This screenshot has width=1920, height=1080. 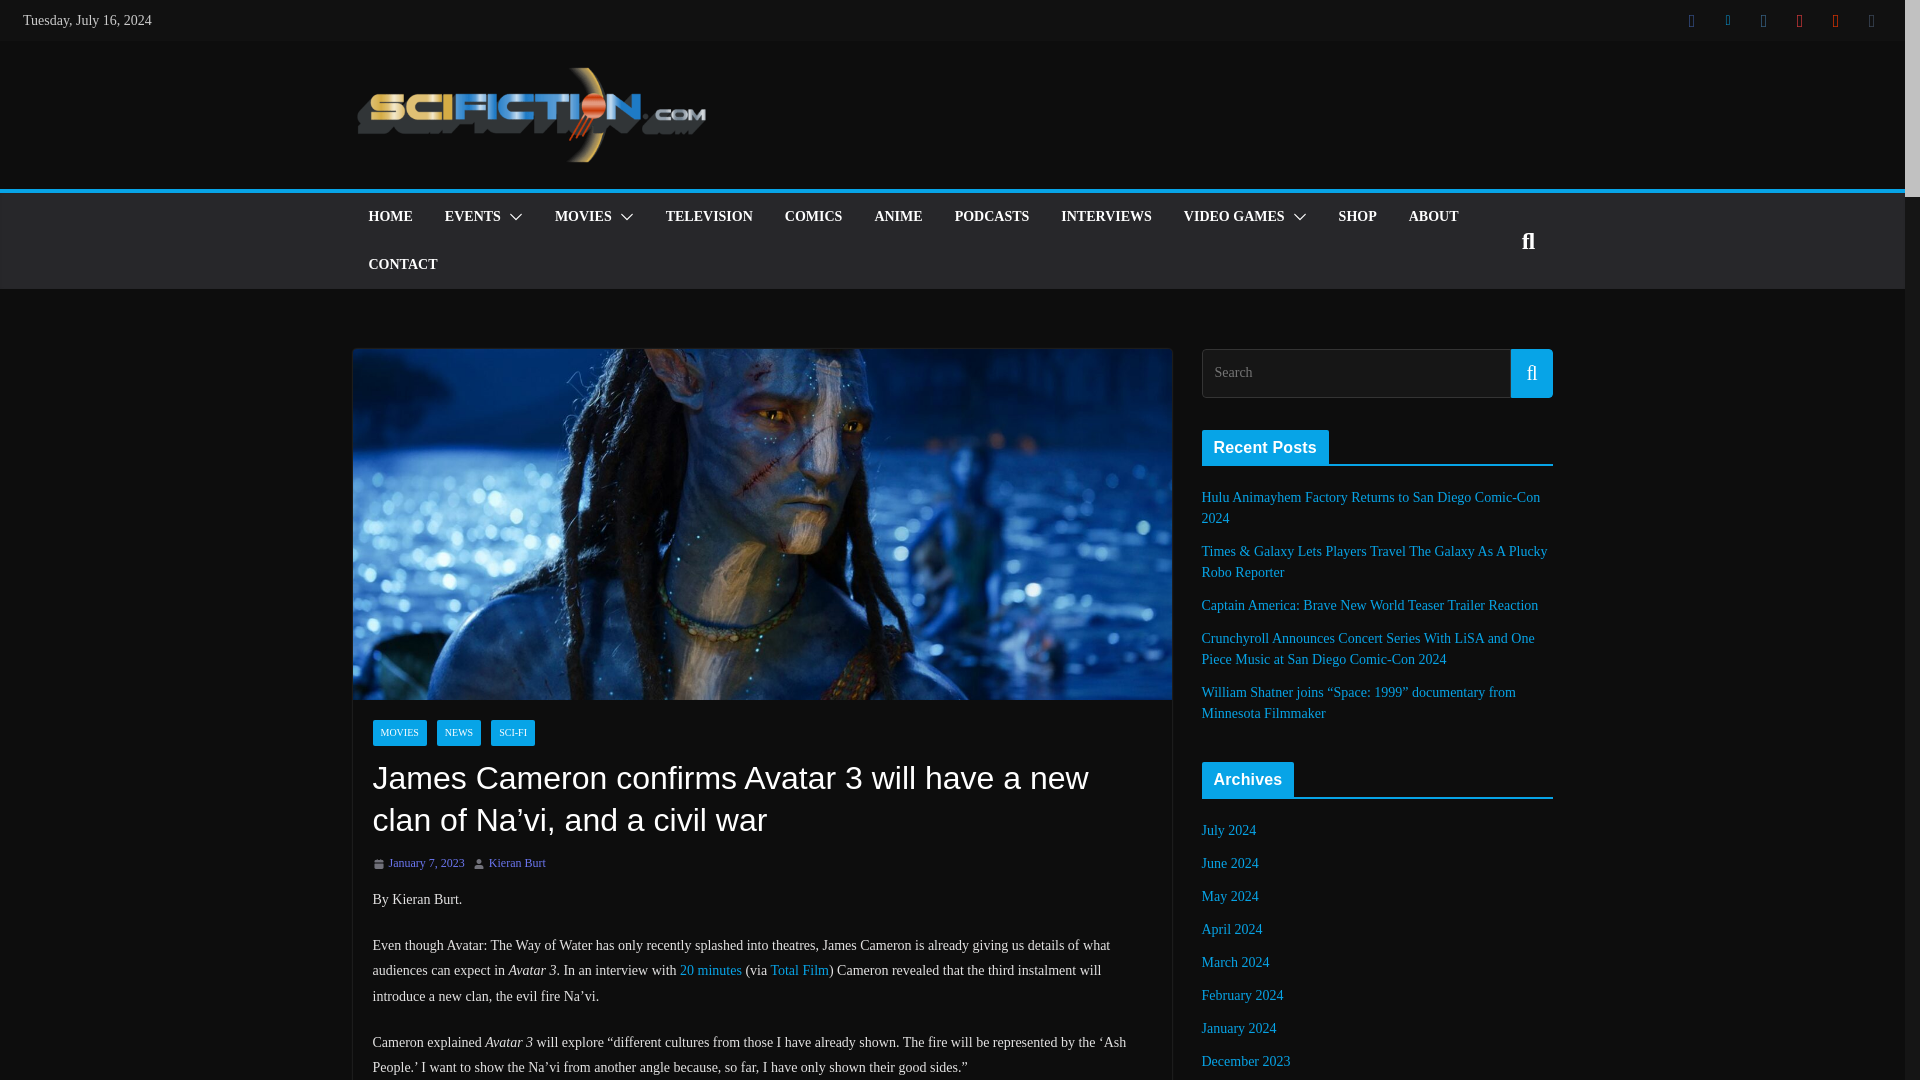 I want to click on CONTACT, so click(x=402, y=264).